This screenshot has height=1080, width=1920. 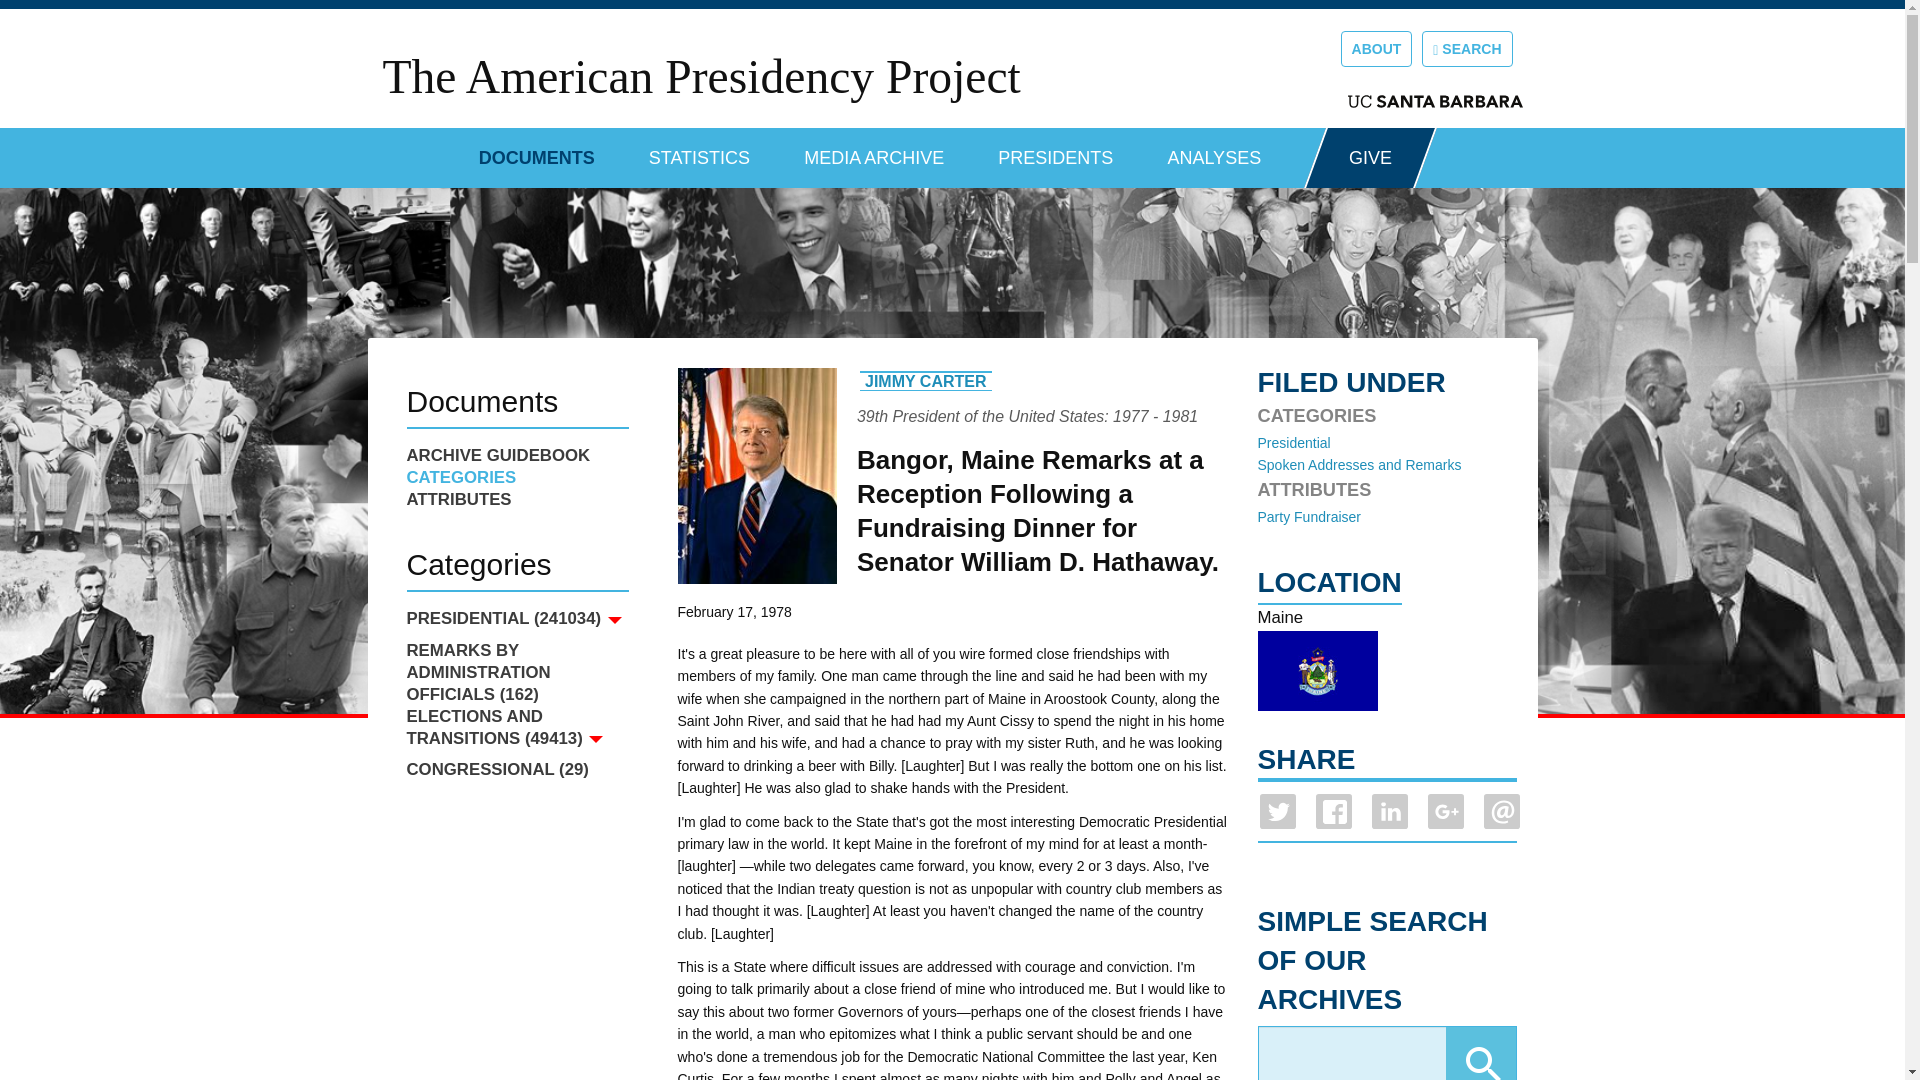 What do you see at coordinates (516, 455) in the screenshot?
I see `ARCHIVE GUIDEBOOK` at bounding box center [516, 455].